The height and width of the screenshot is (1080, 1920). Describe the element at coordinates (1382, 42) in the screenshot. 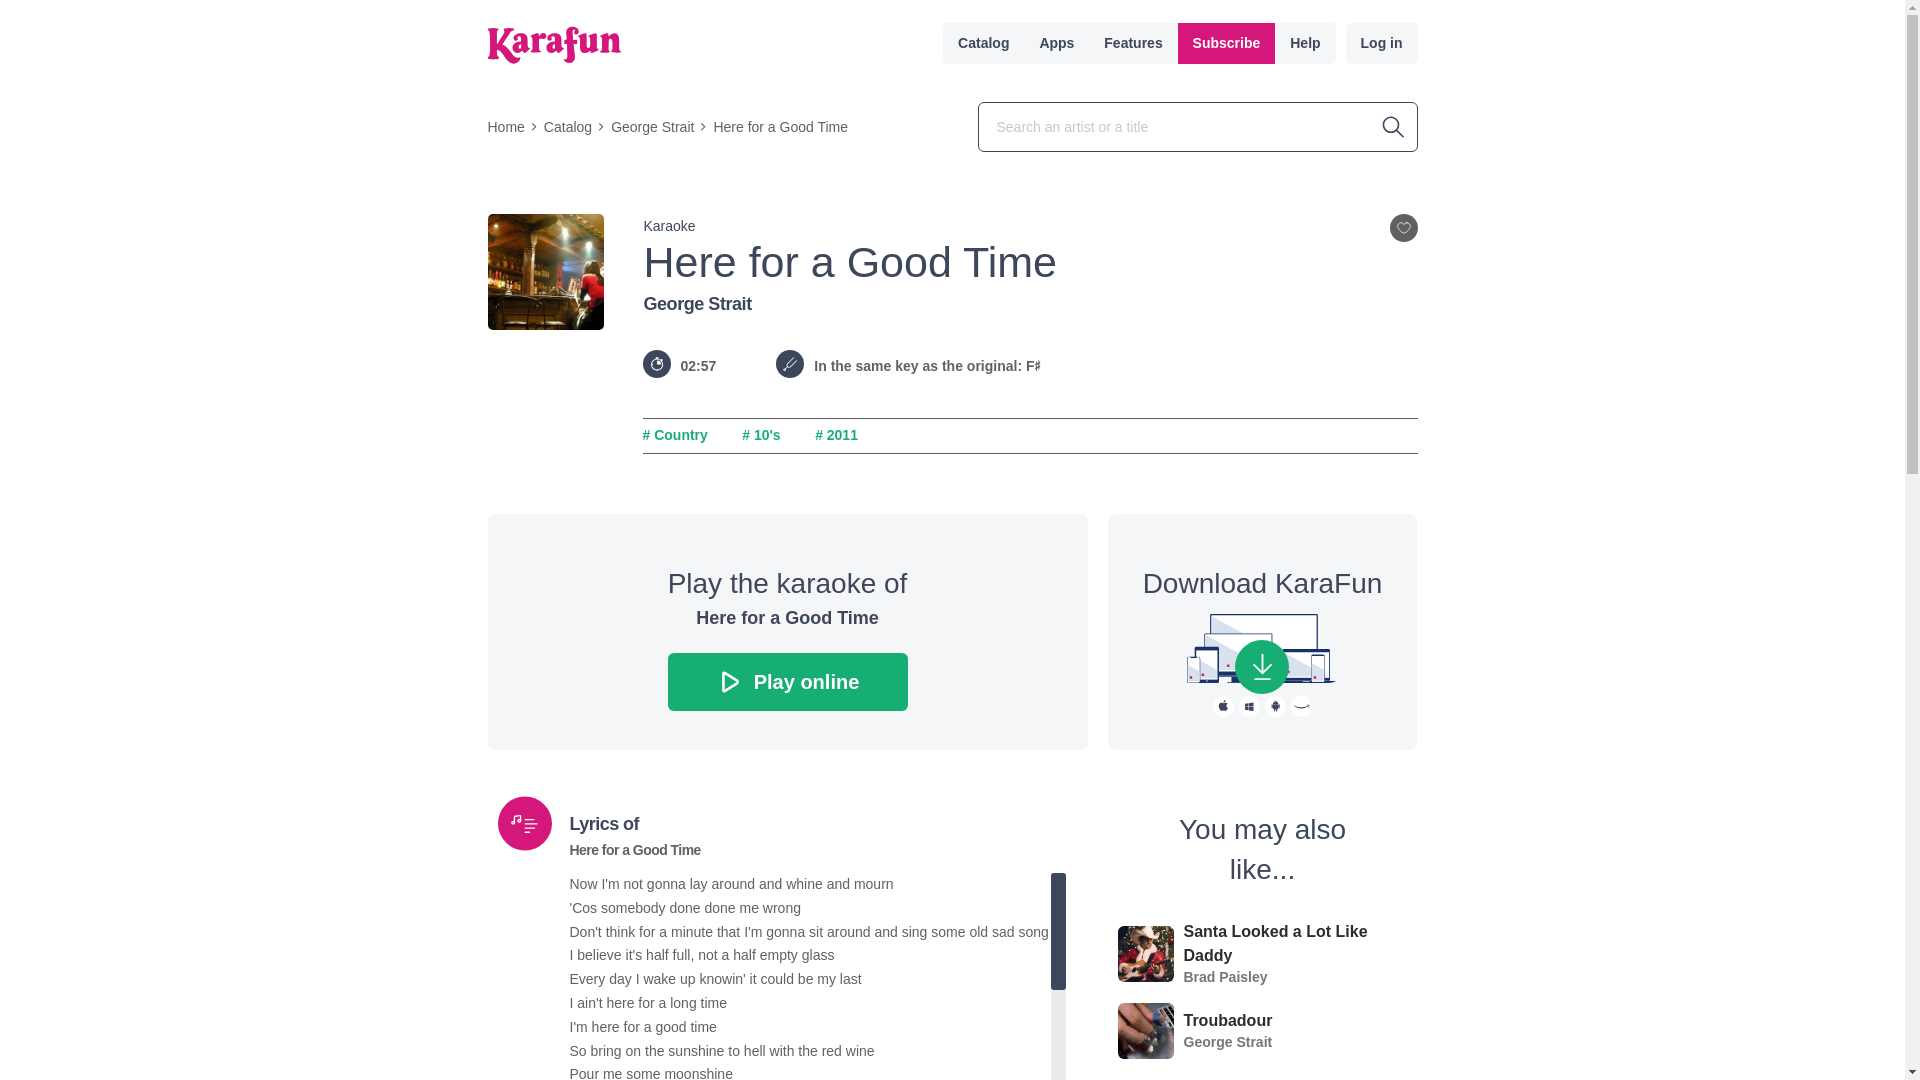

I see `Log in` at that location.